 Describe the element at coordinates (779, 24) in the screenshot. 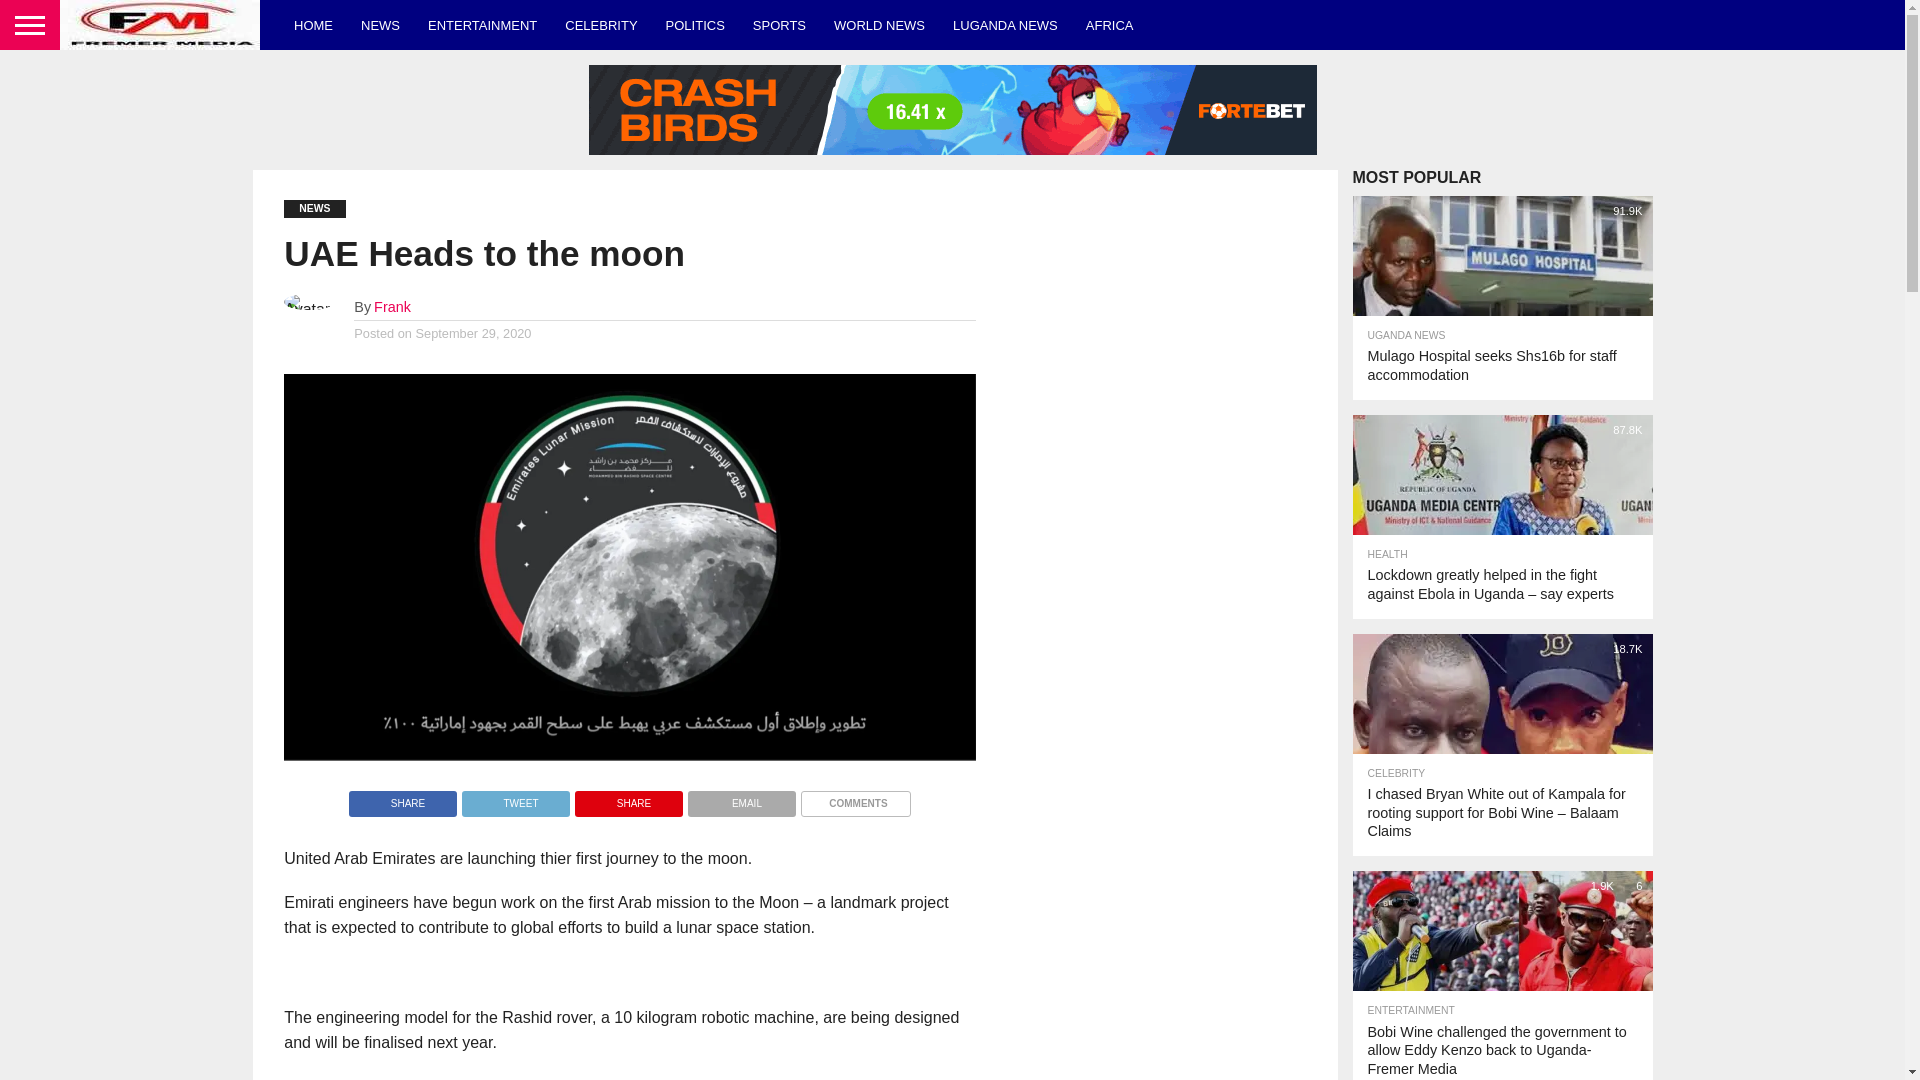

I see `SPORTS` at that location.